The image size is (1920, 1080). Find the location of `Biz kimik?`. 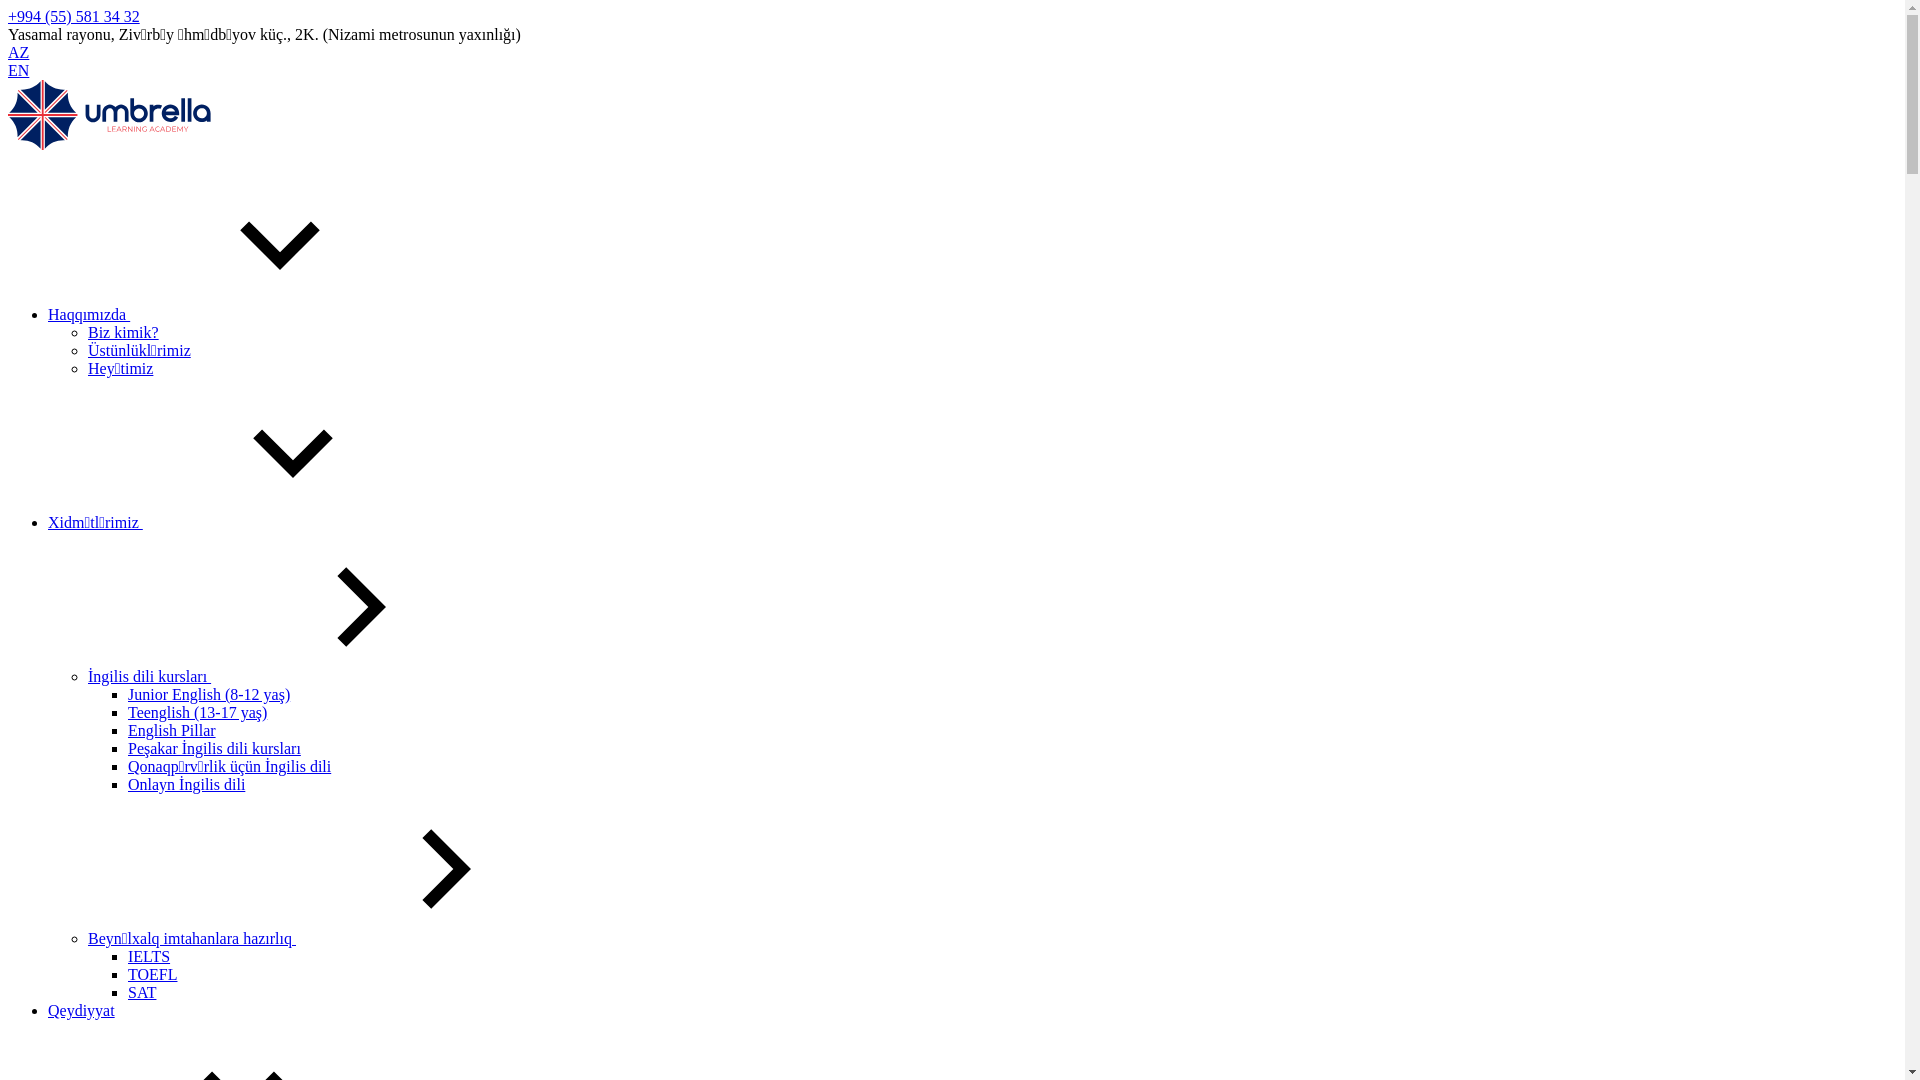

Biz kimik? is located at coordinates (124, 332).